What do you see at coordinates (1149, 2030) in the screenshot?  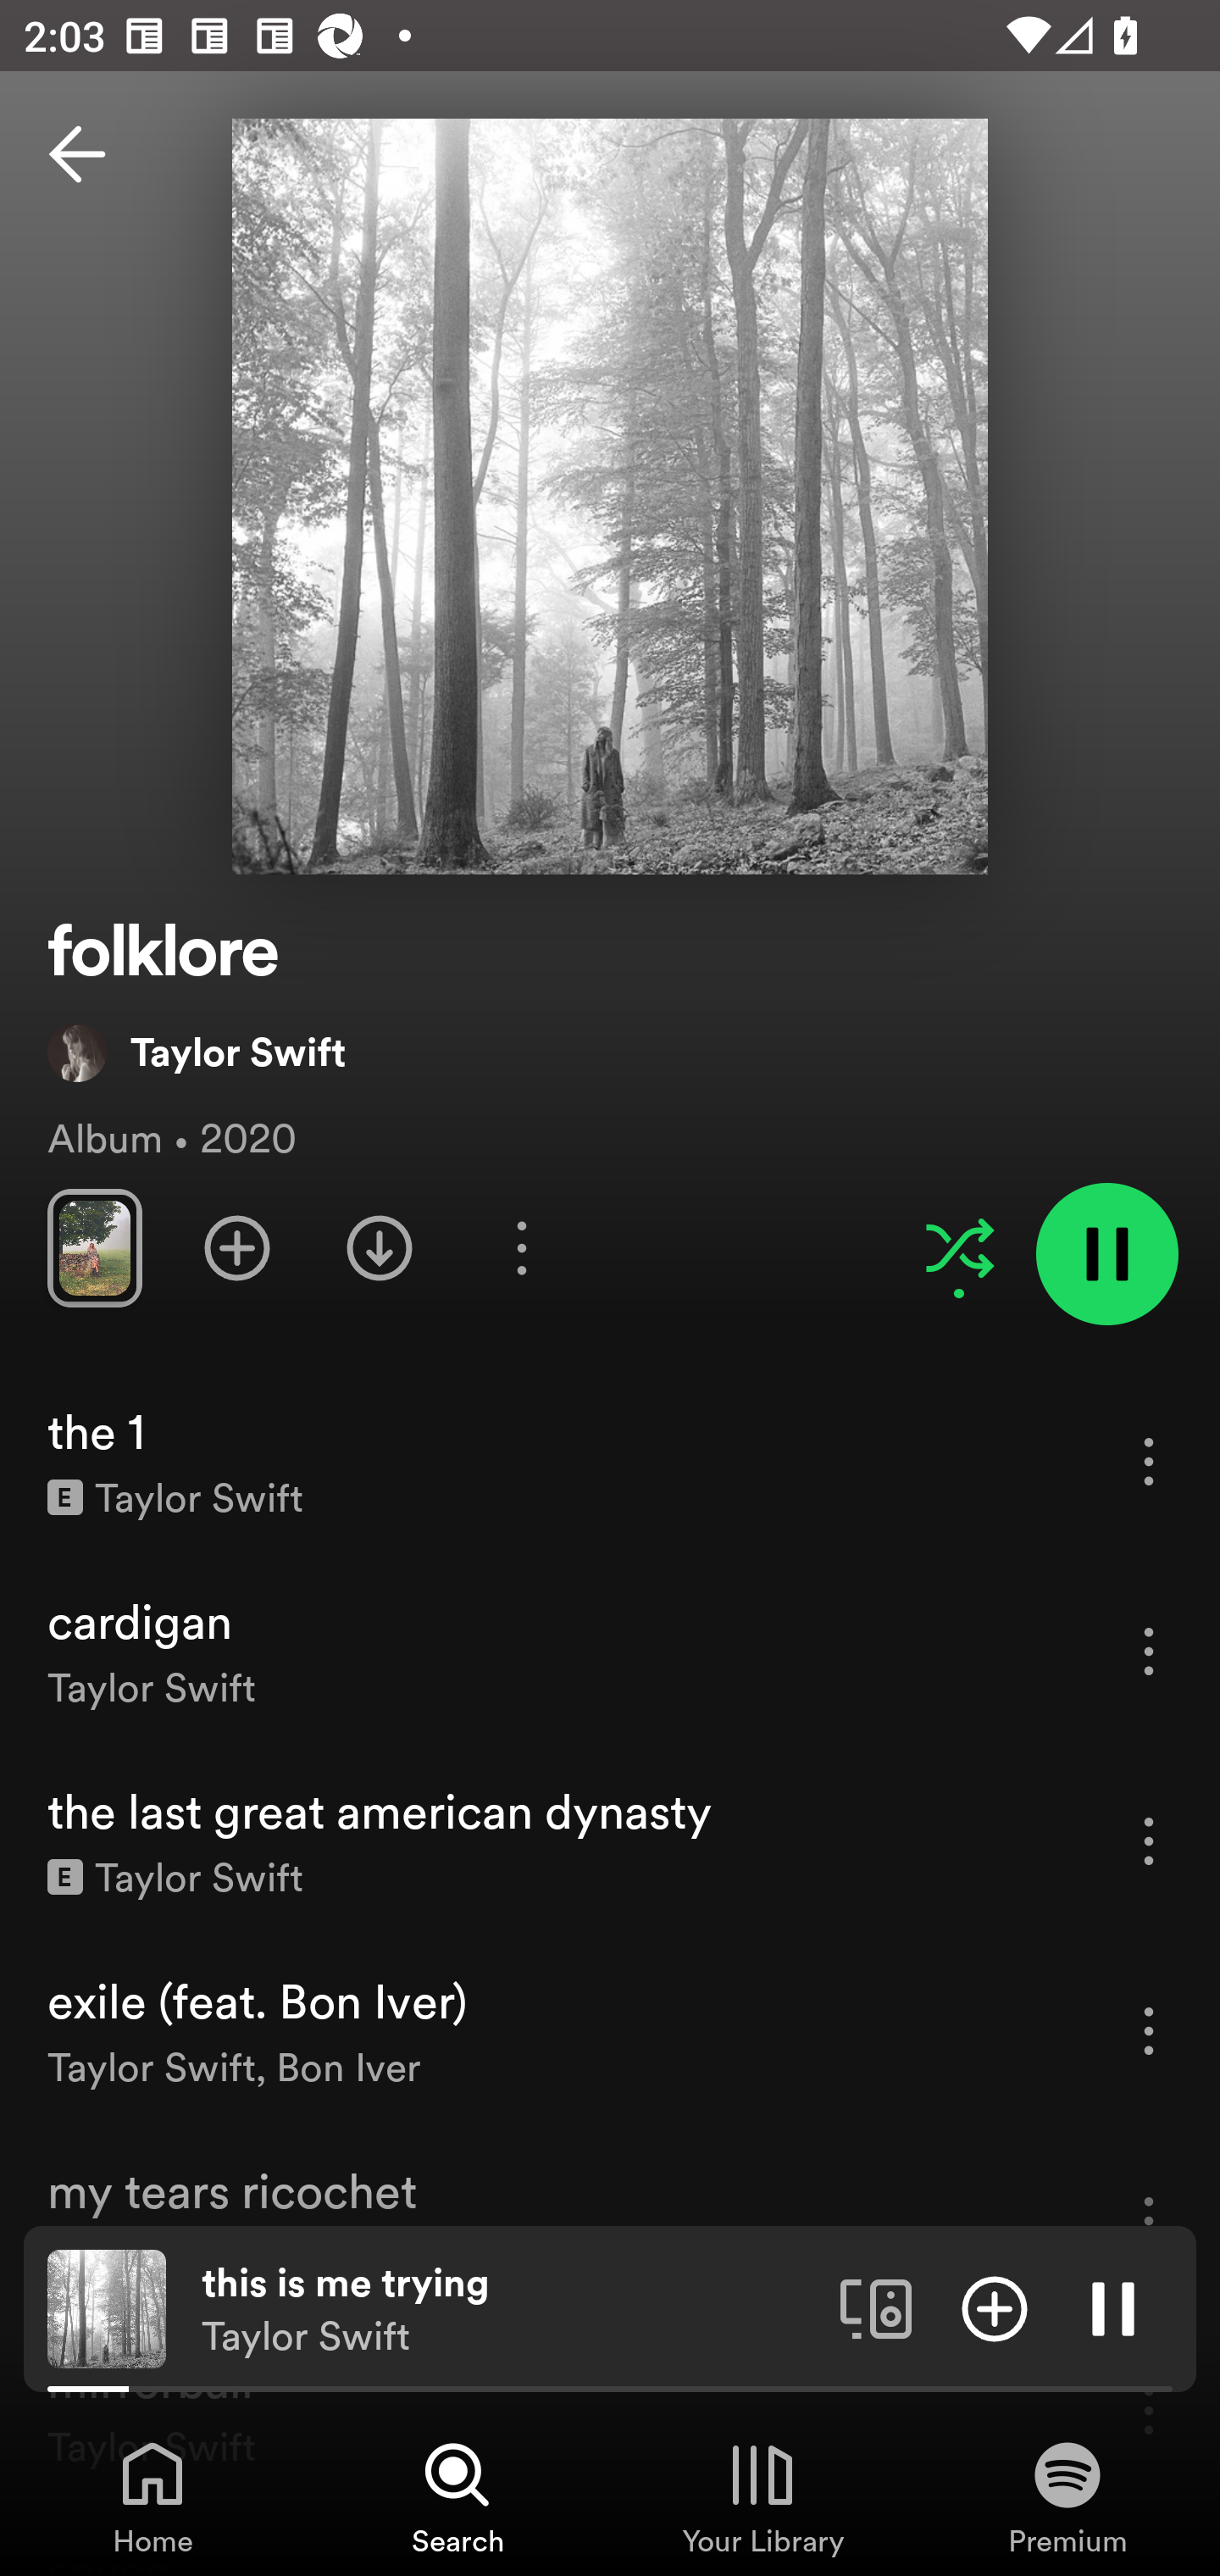 I see `More options for song exile (feat. Bon Iver)` at bounding box center [1149, 2030].